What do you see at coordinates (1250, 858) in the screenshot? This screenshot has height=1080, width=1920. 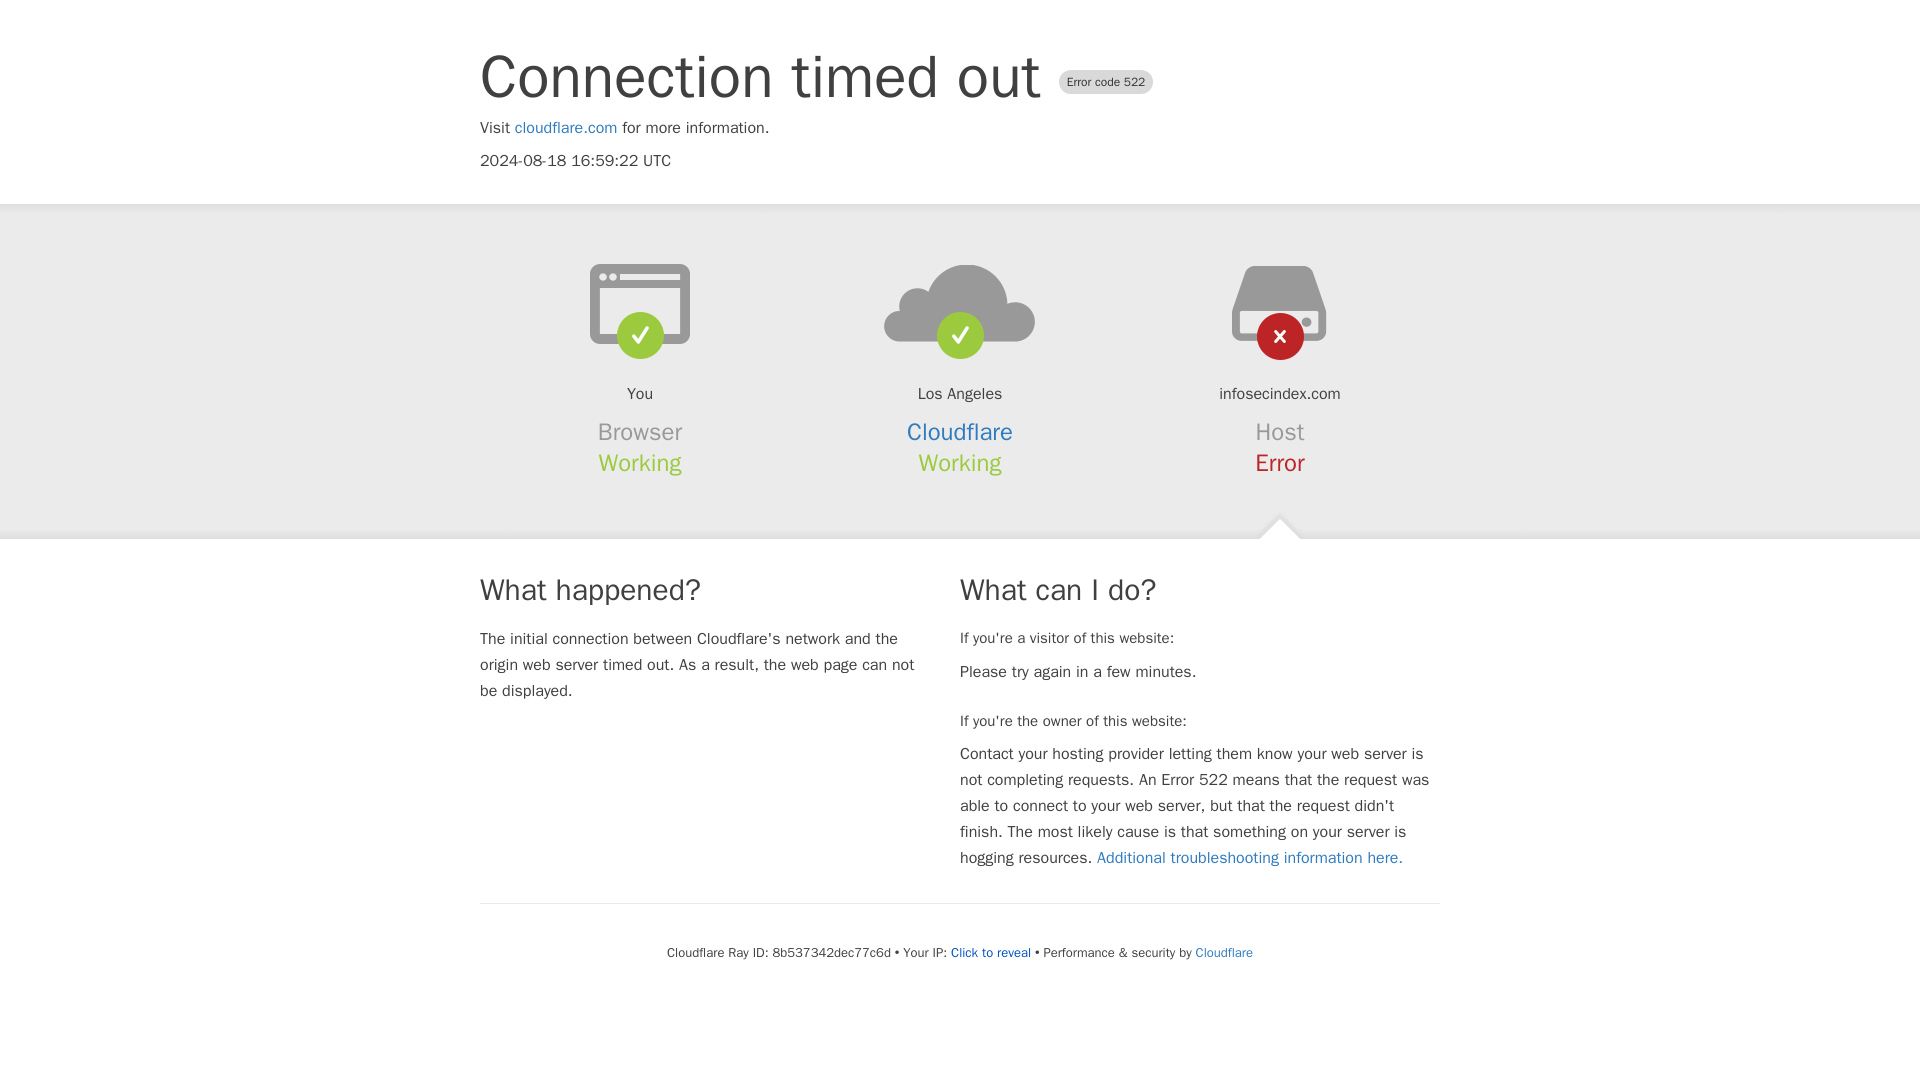 I see `Additional troubleshooting information here.` at bounding box center [1250, 858].